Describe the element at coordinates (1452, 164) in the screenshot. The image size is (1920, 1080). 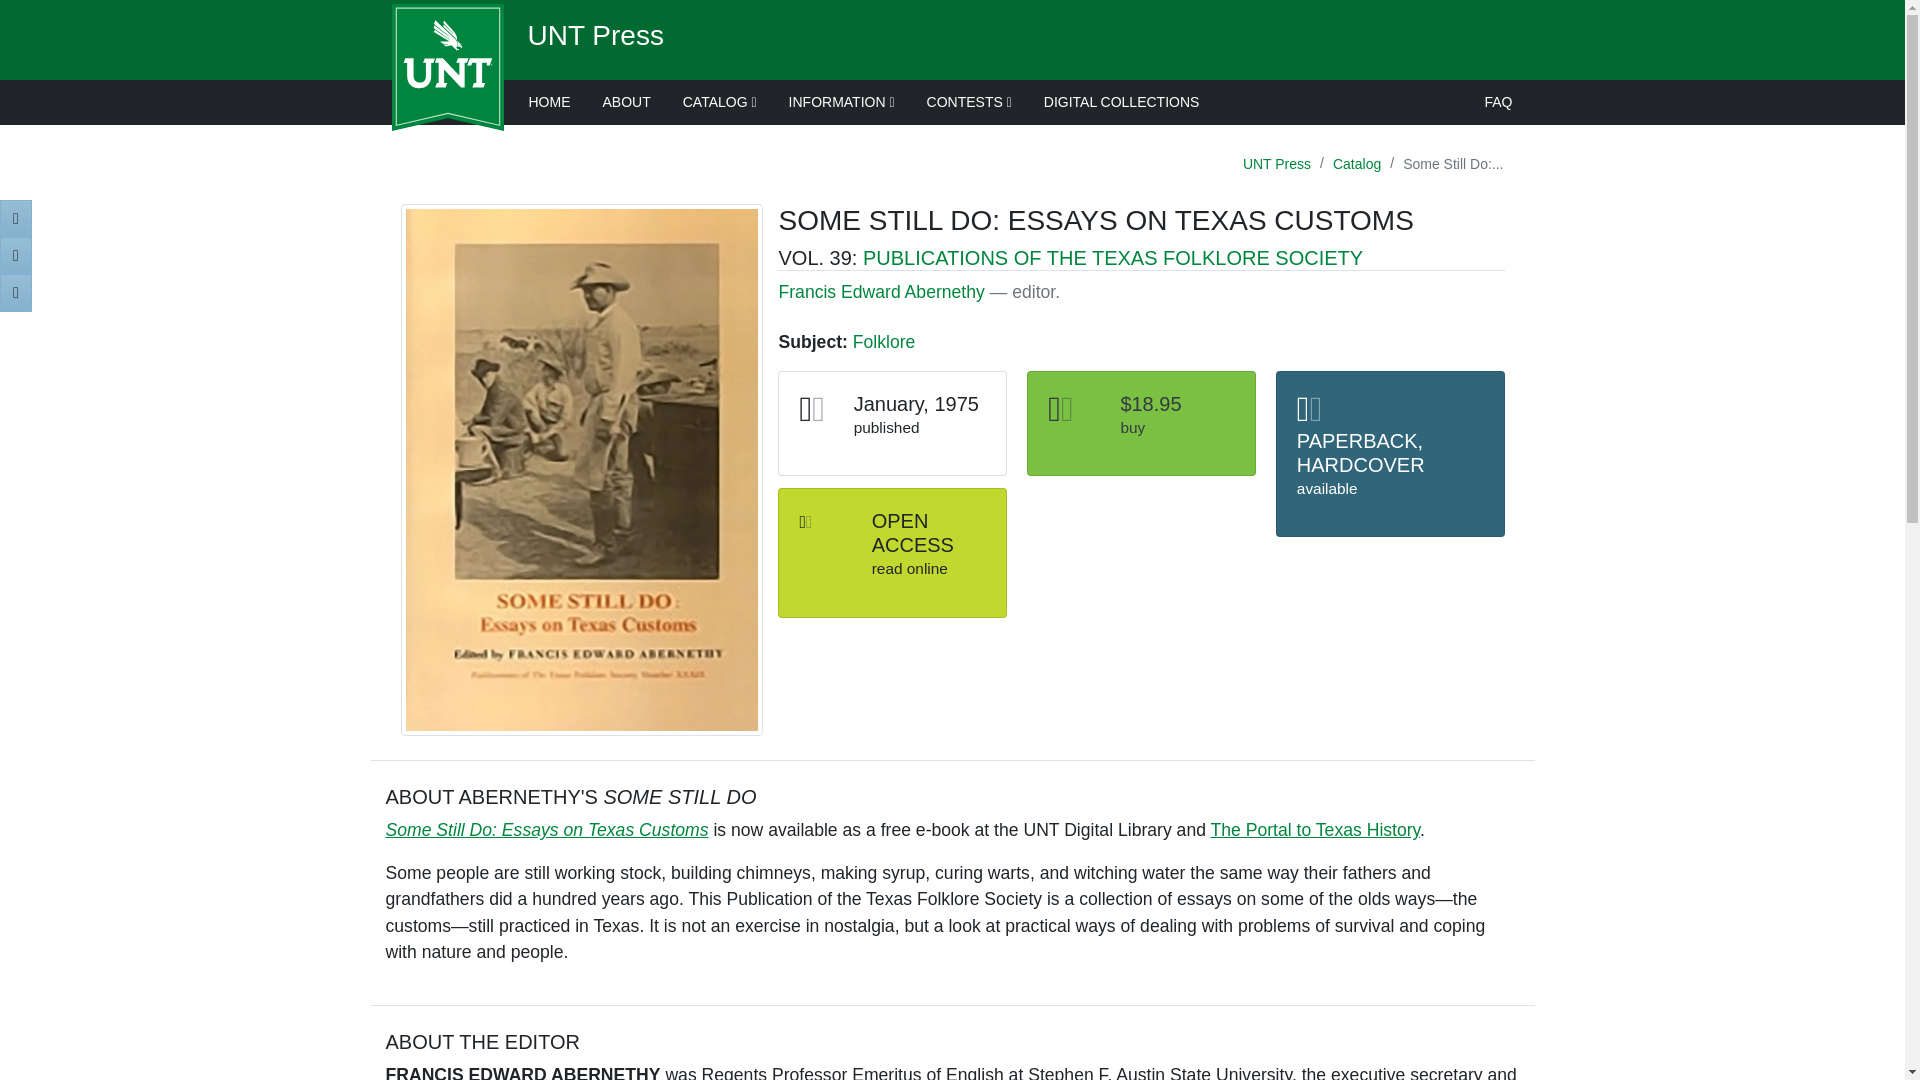
I see `Some Still Do:...` at that location.